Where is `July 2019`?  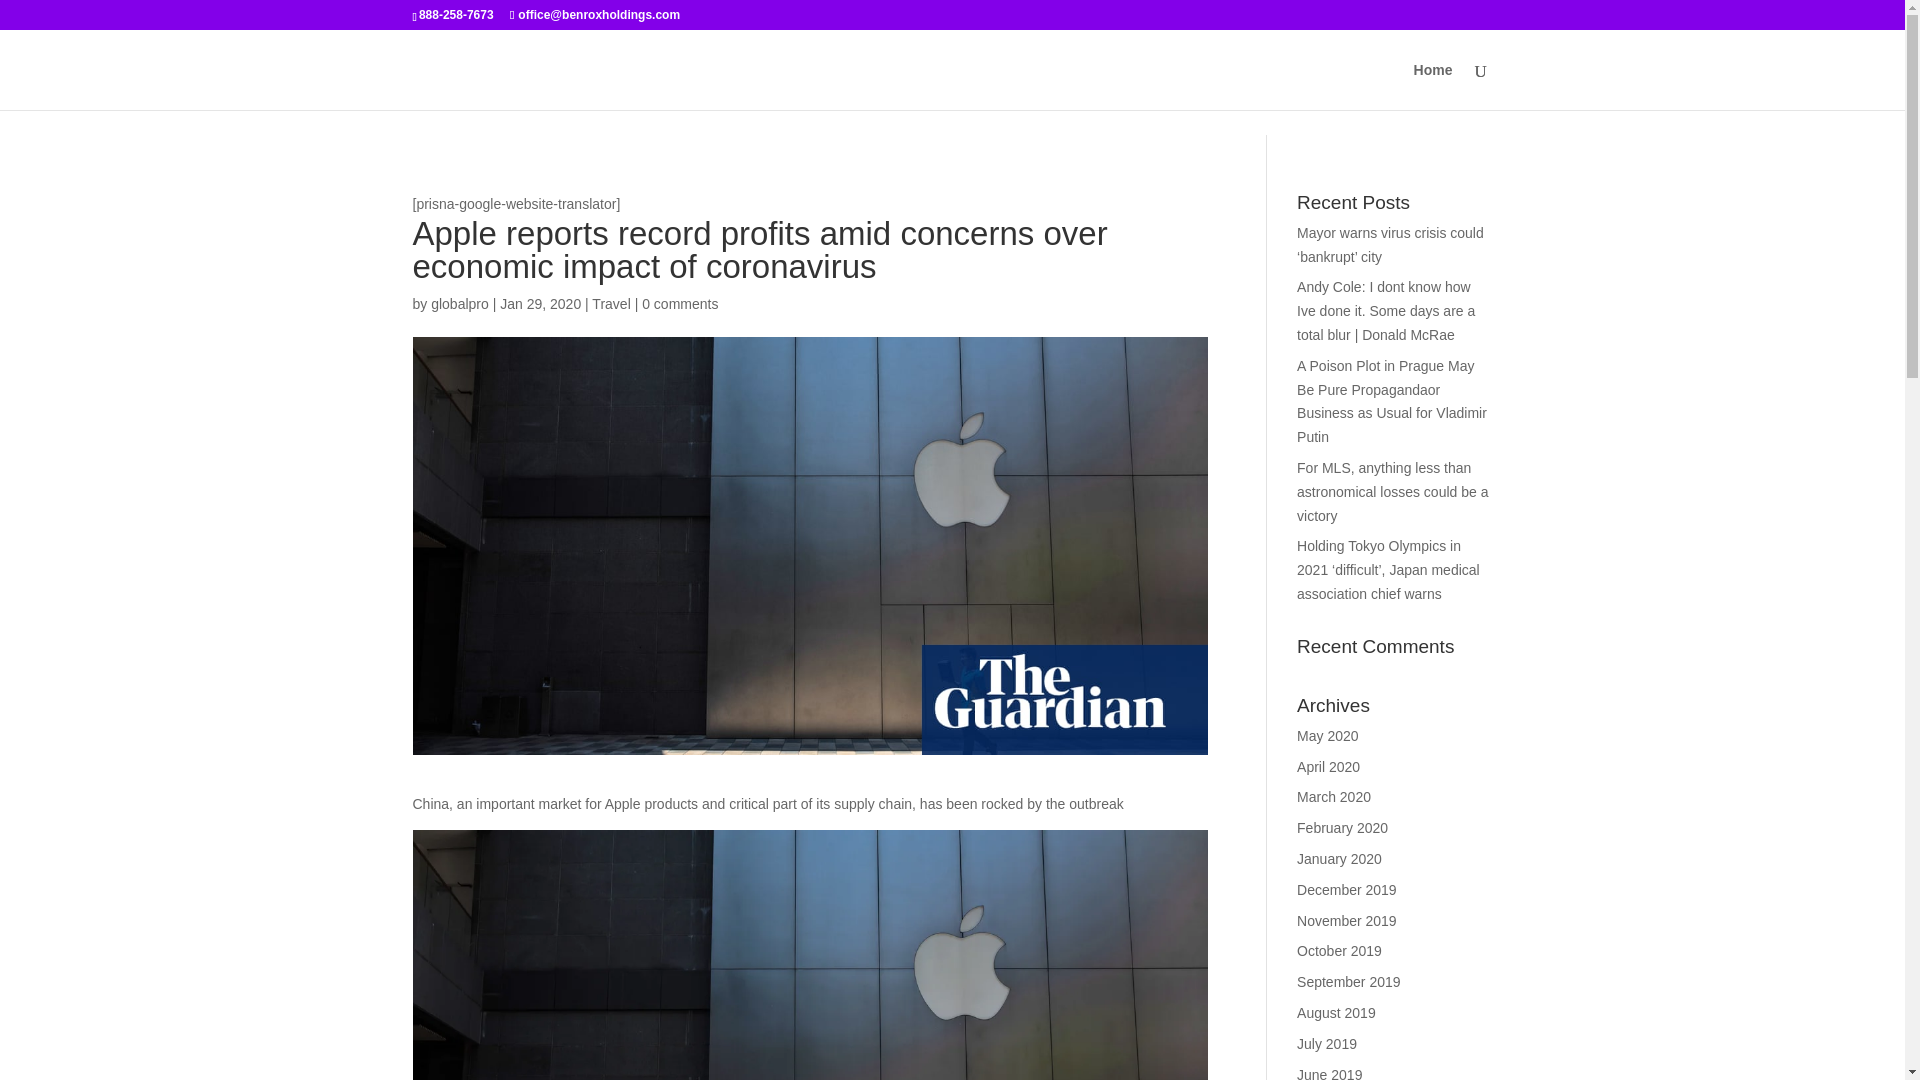 July 2019 is located at coordinates (1327, 1043).